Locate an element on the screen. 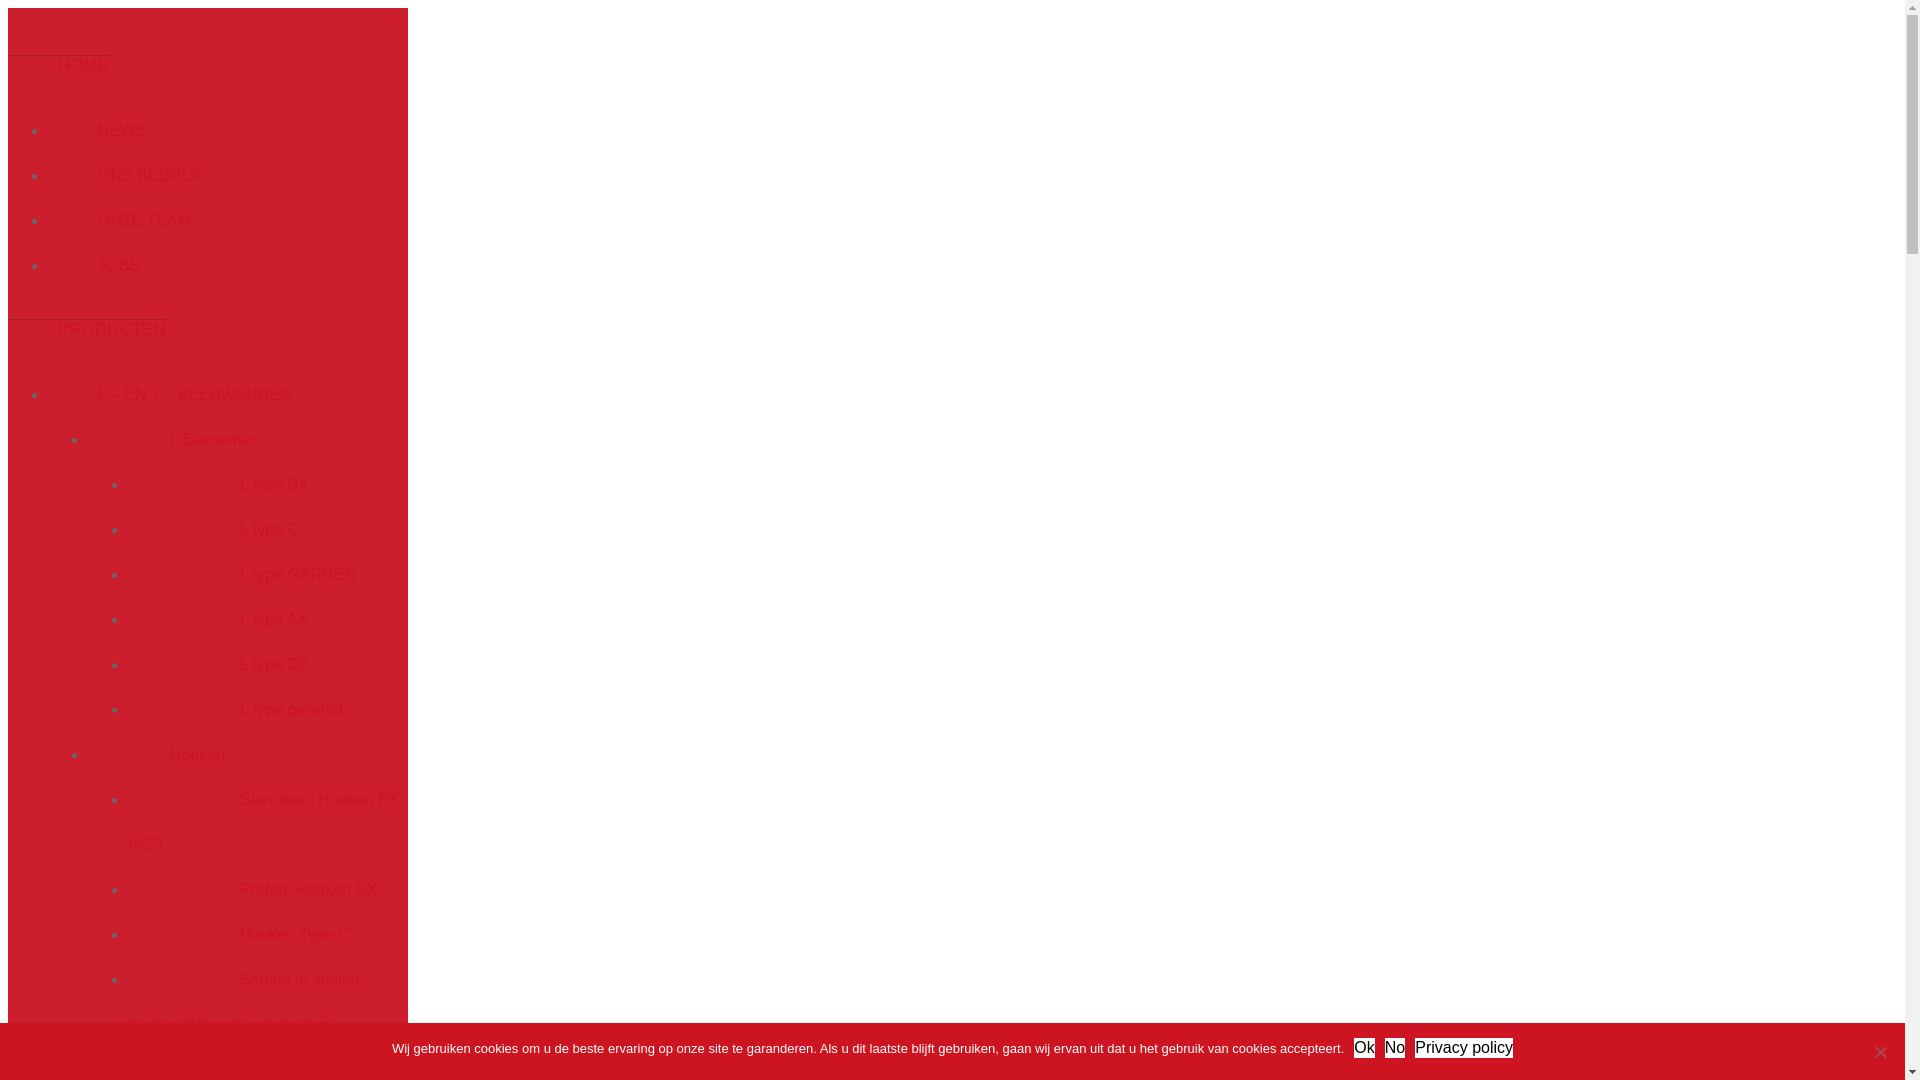  Privacy policy is located at coordinates (1464, 1048).